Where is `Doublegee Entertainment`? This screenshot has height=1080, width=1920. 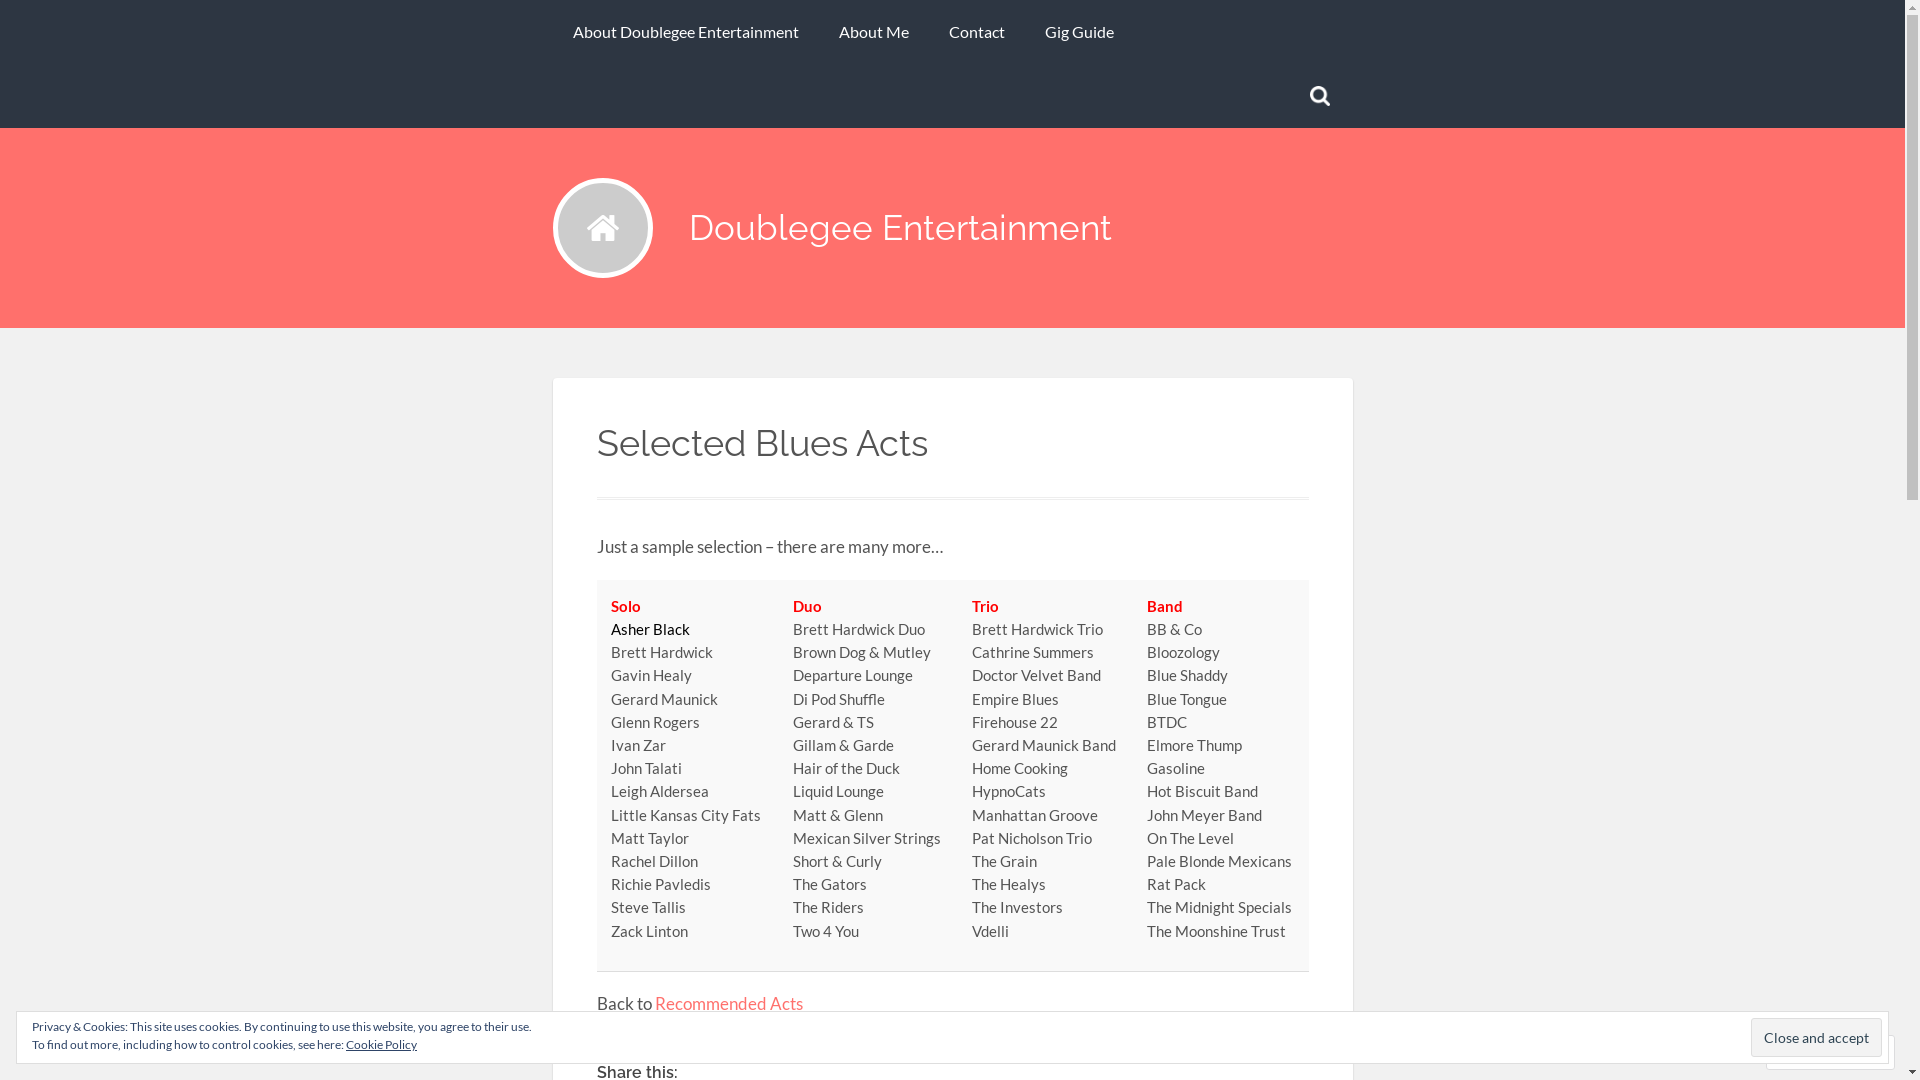 Doublegee Entertainment is located at coordinates (602, 228).